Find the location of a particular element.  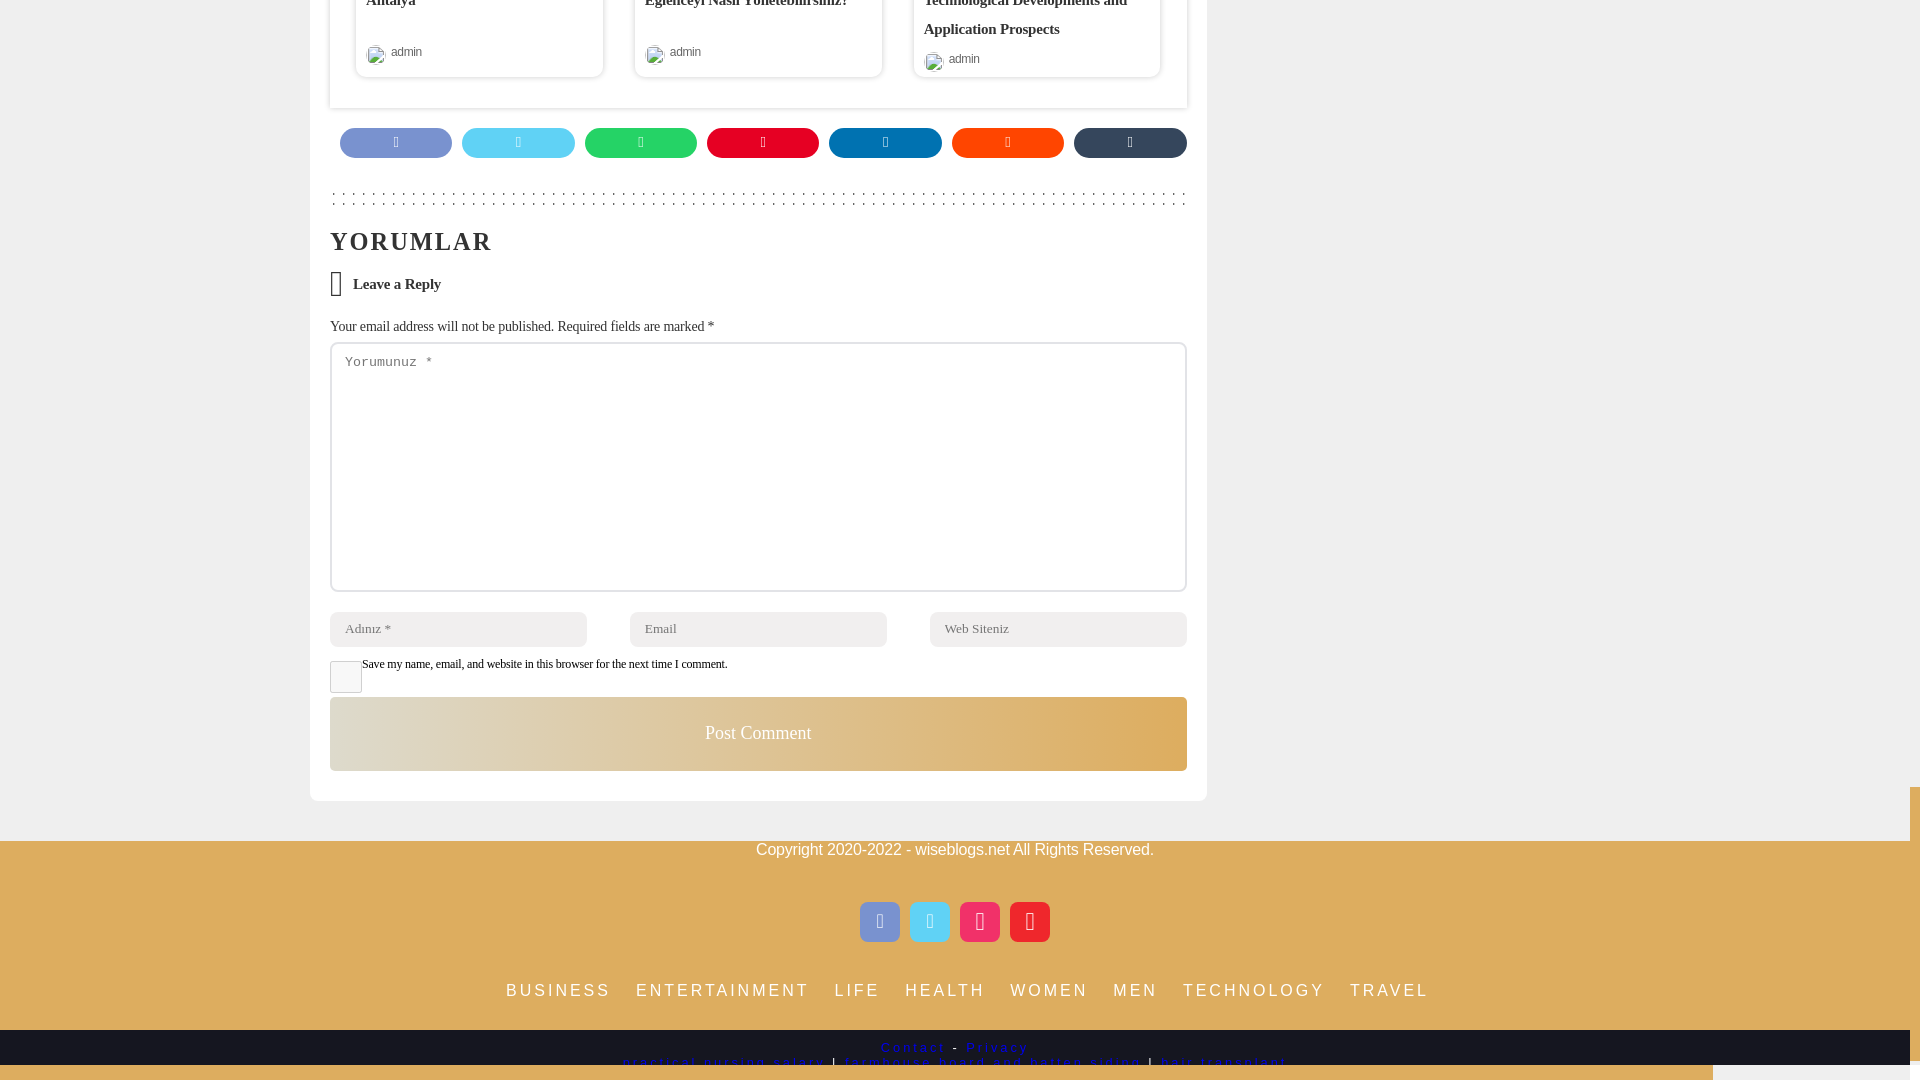

farmhouse board and batten siding is located at coordinates (993, 1062).